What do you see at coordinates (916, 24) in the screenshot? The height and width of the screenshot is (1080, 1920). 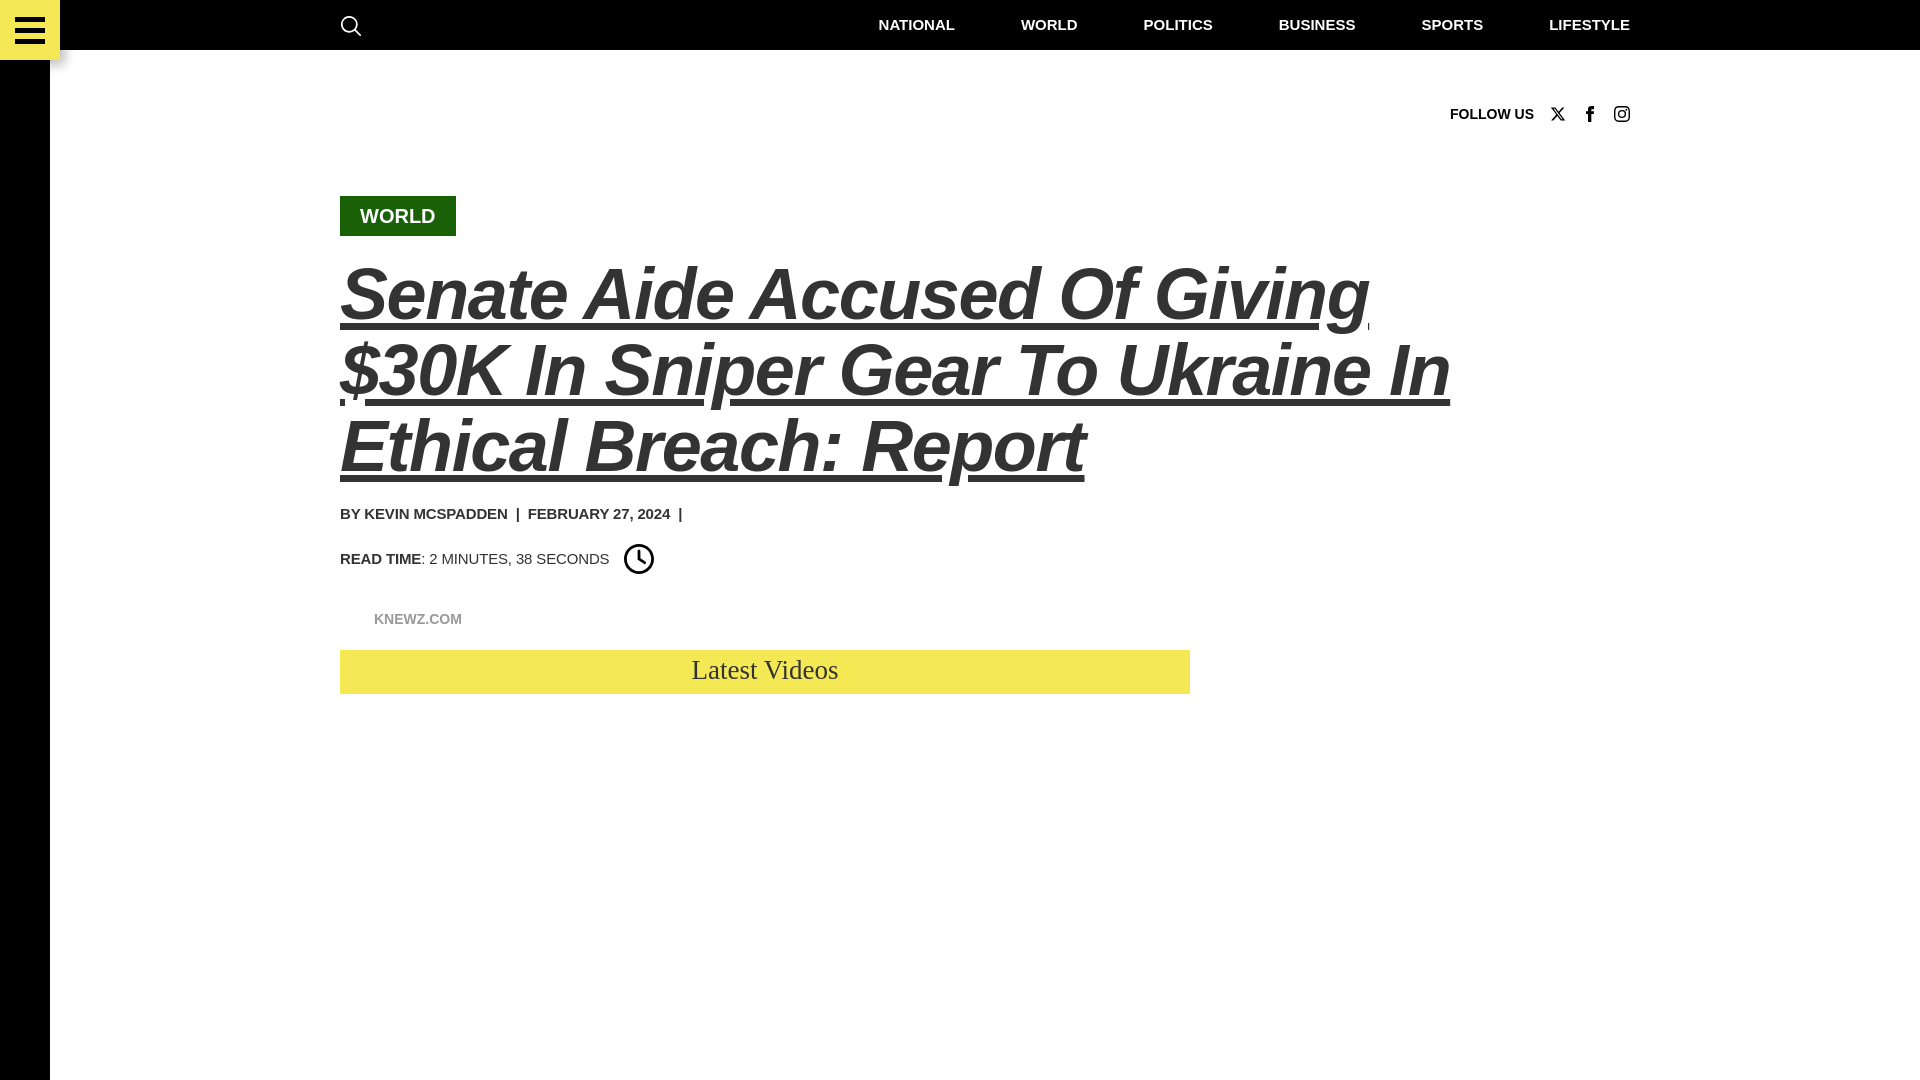 I see `NATIONAL` at bounding box center [916, 24].